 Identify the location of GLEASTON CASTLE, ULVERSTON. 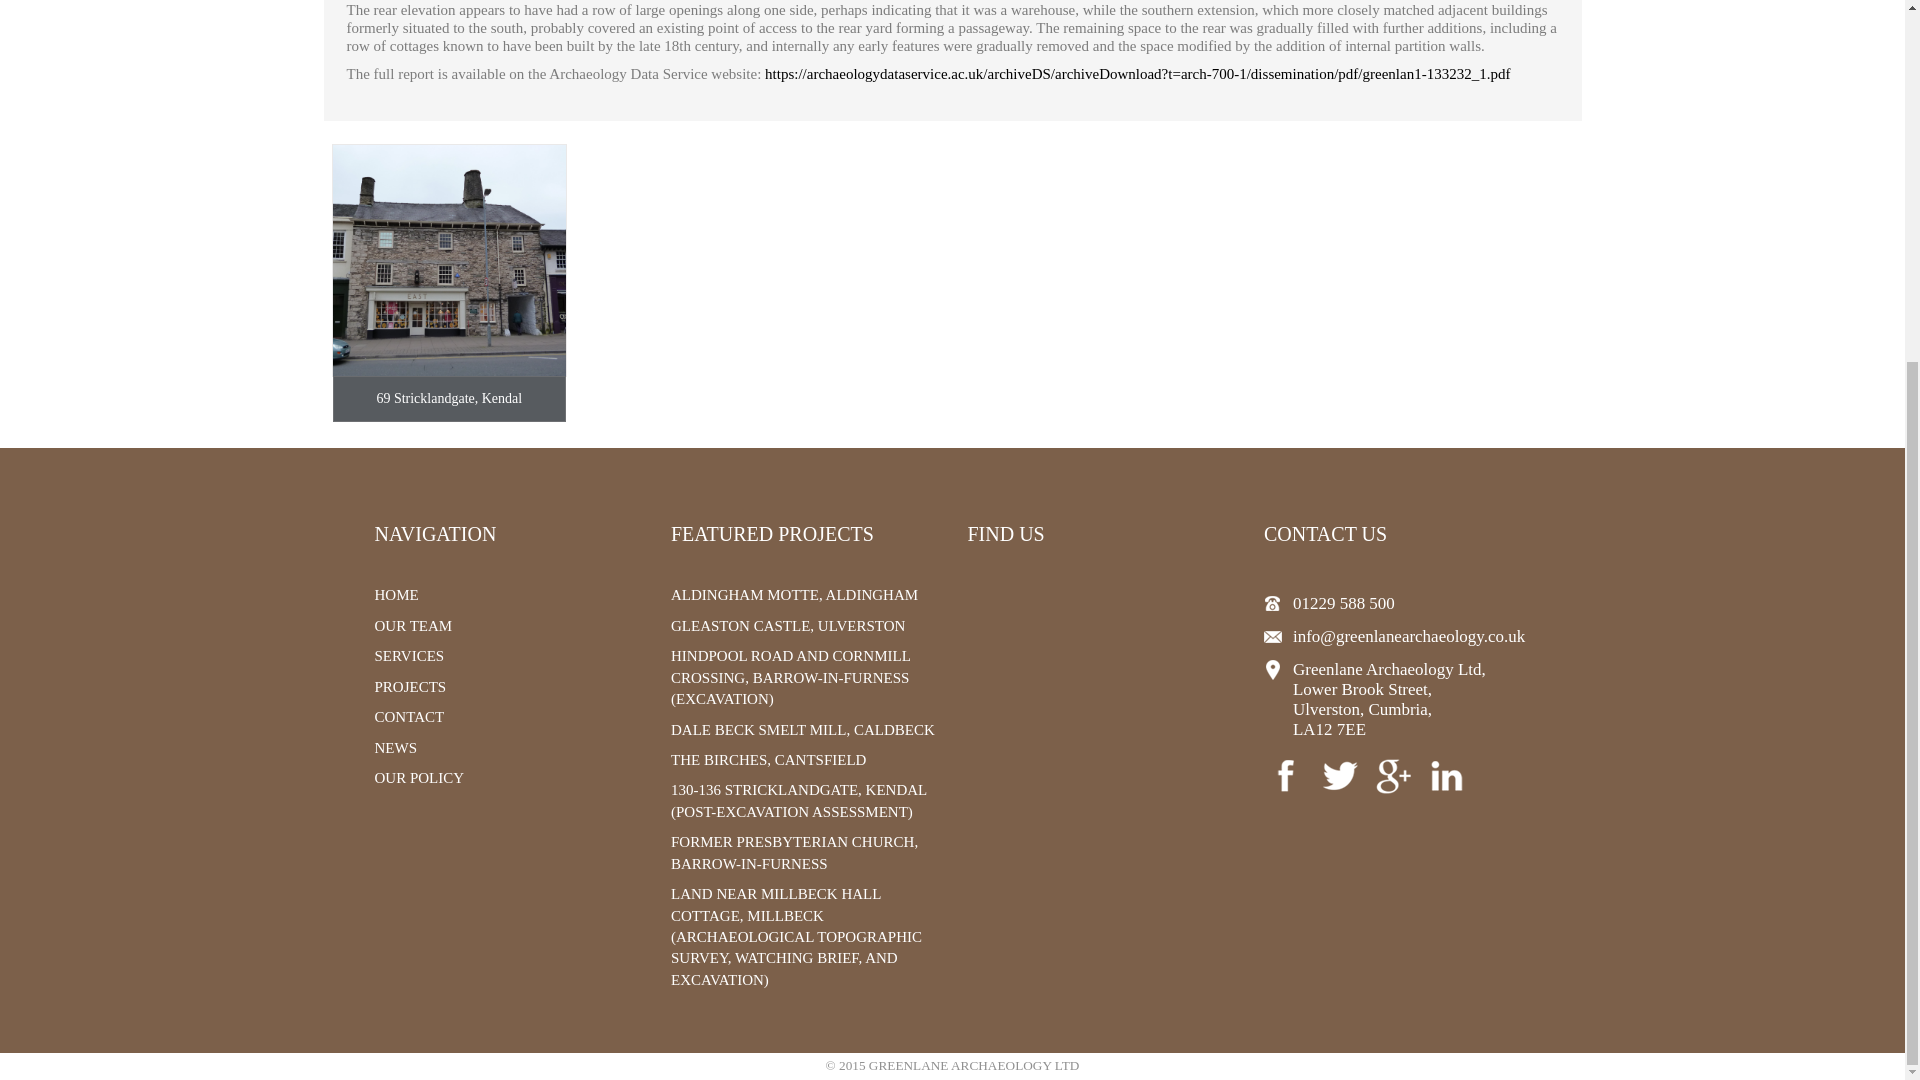
(787, 625).